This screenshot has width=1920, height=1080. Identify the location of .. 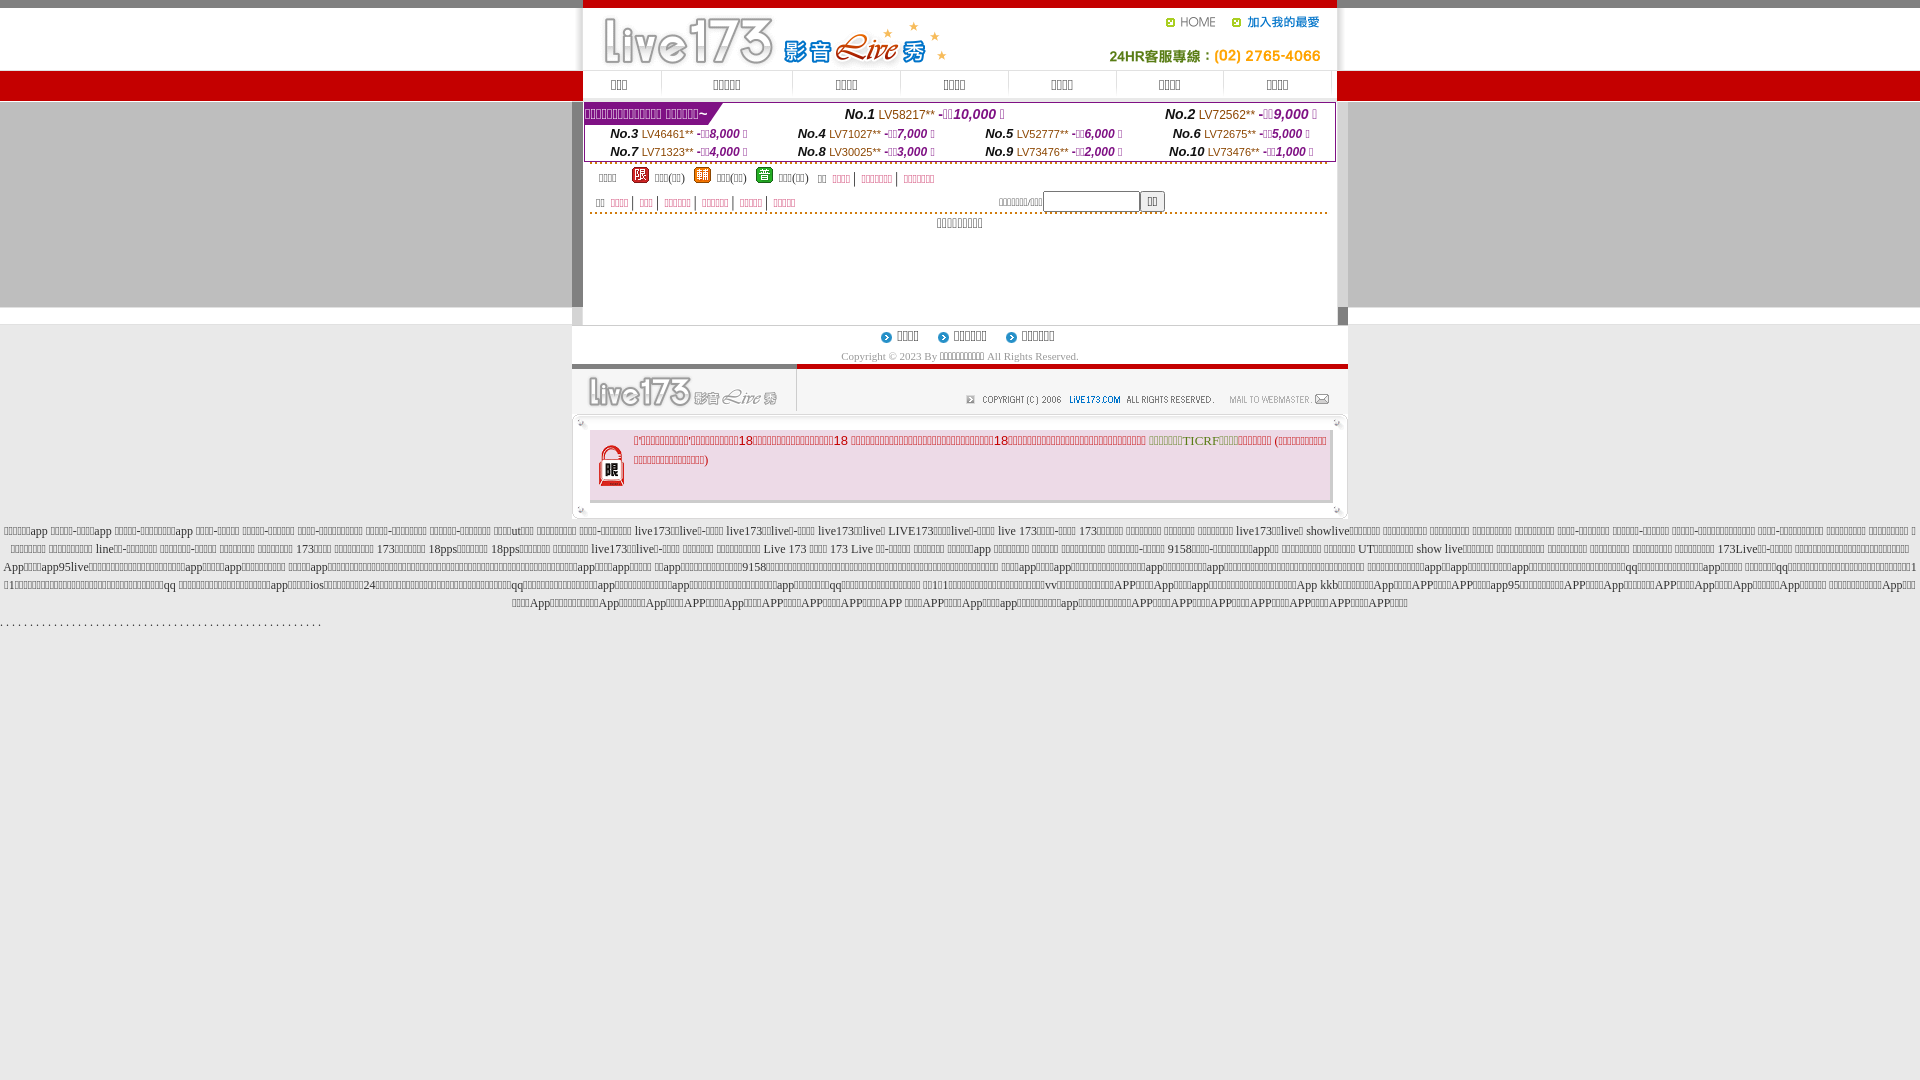
(320, 622).